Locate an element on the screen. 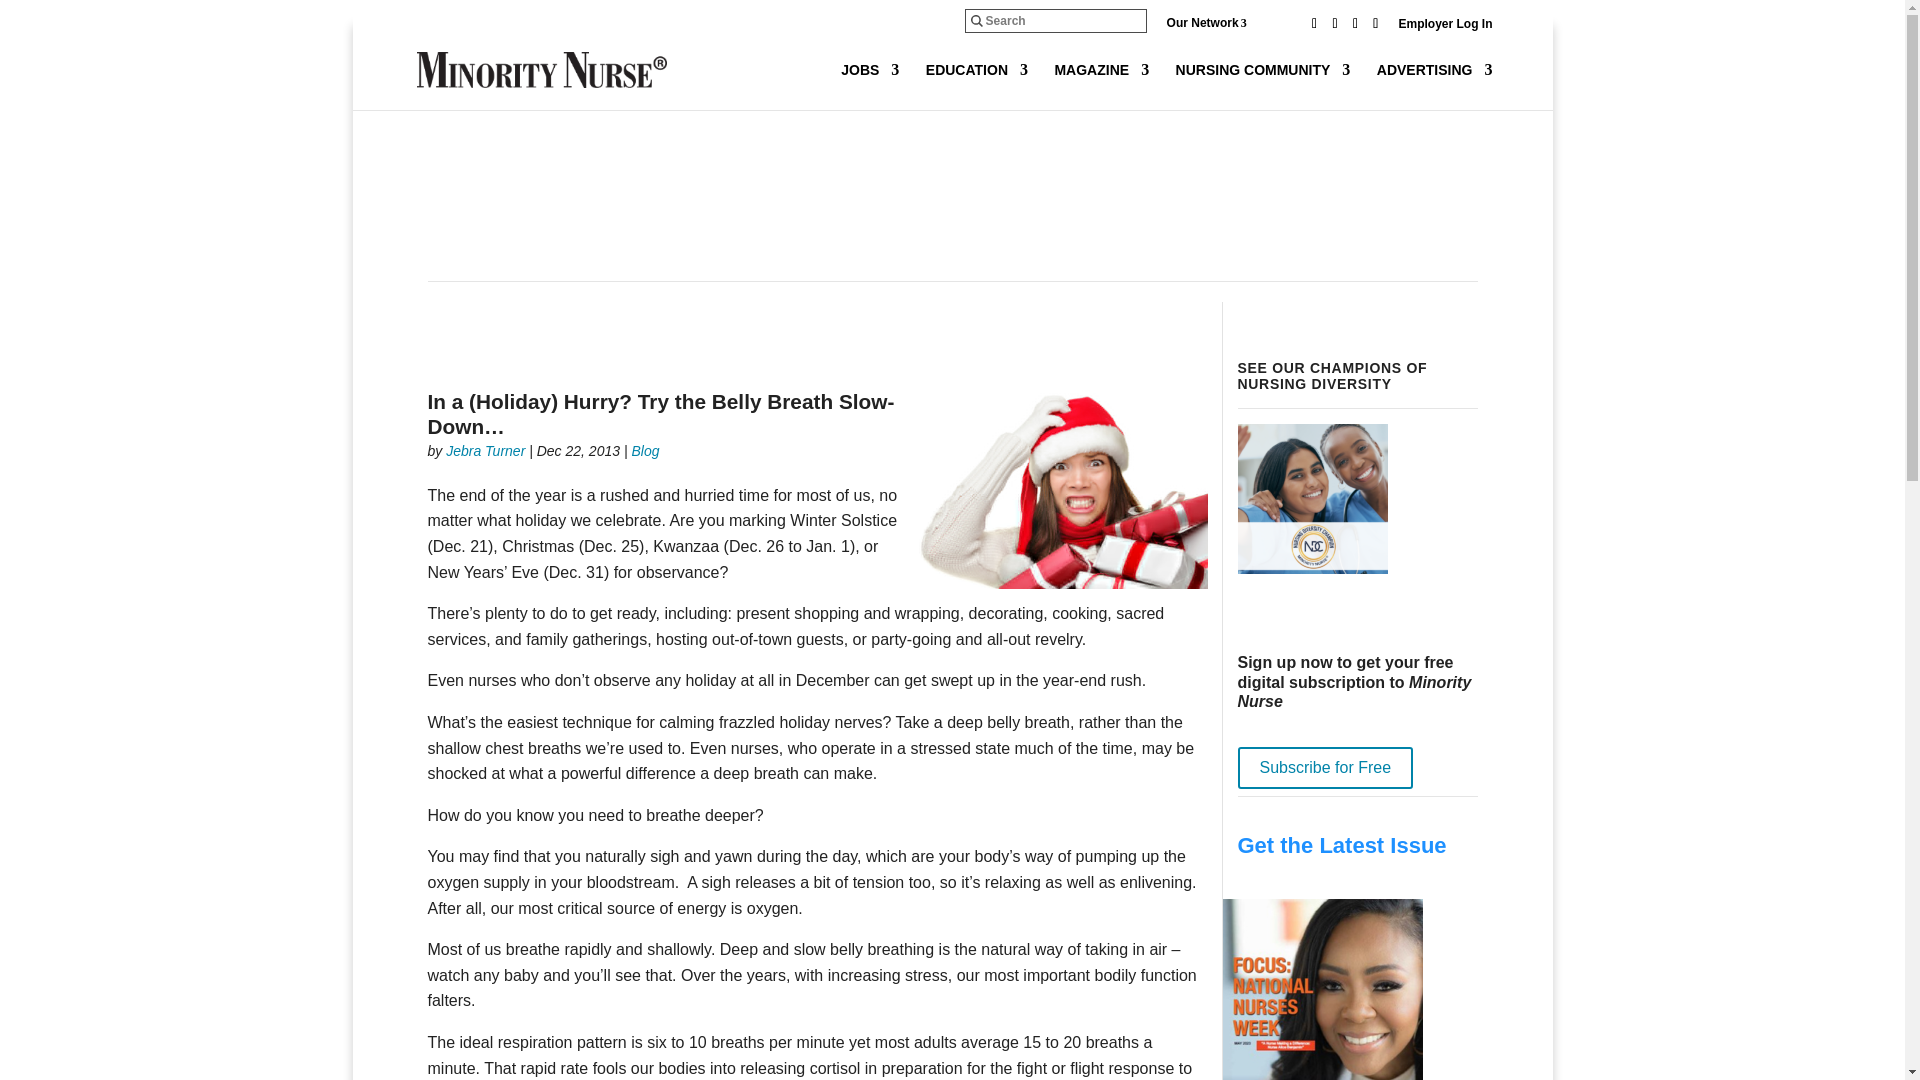 This screenshot has height=1080, width=1920. Subscribe for Free is located at coordinates (1326, 768).